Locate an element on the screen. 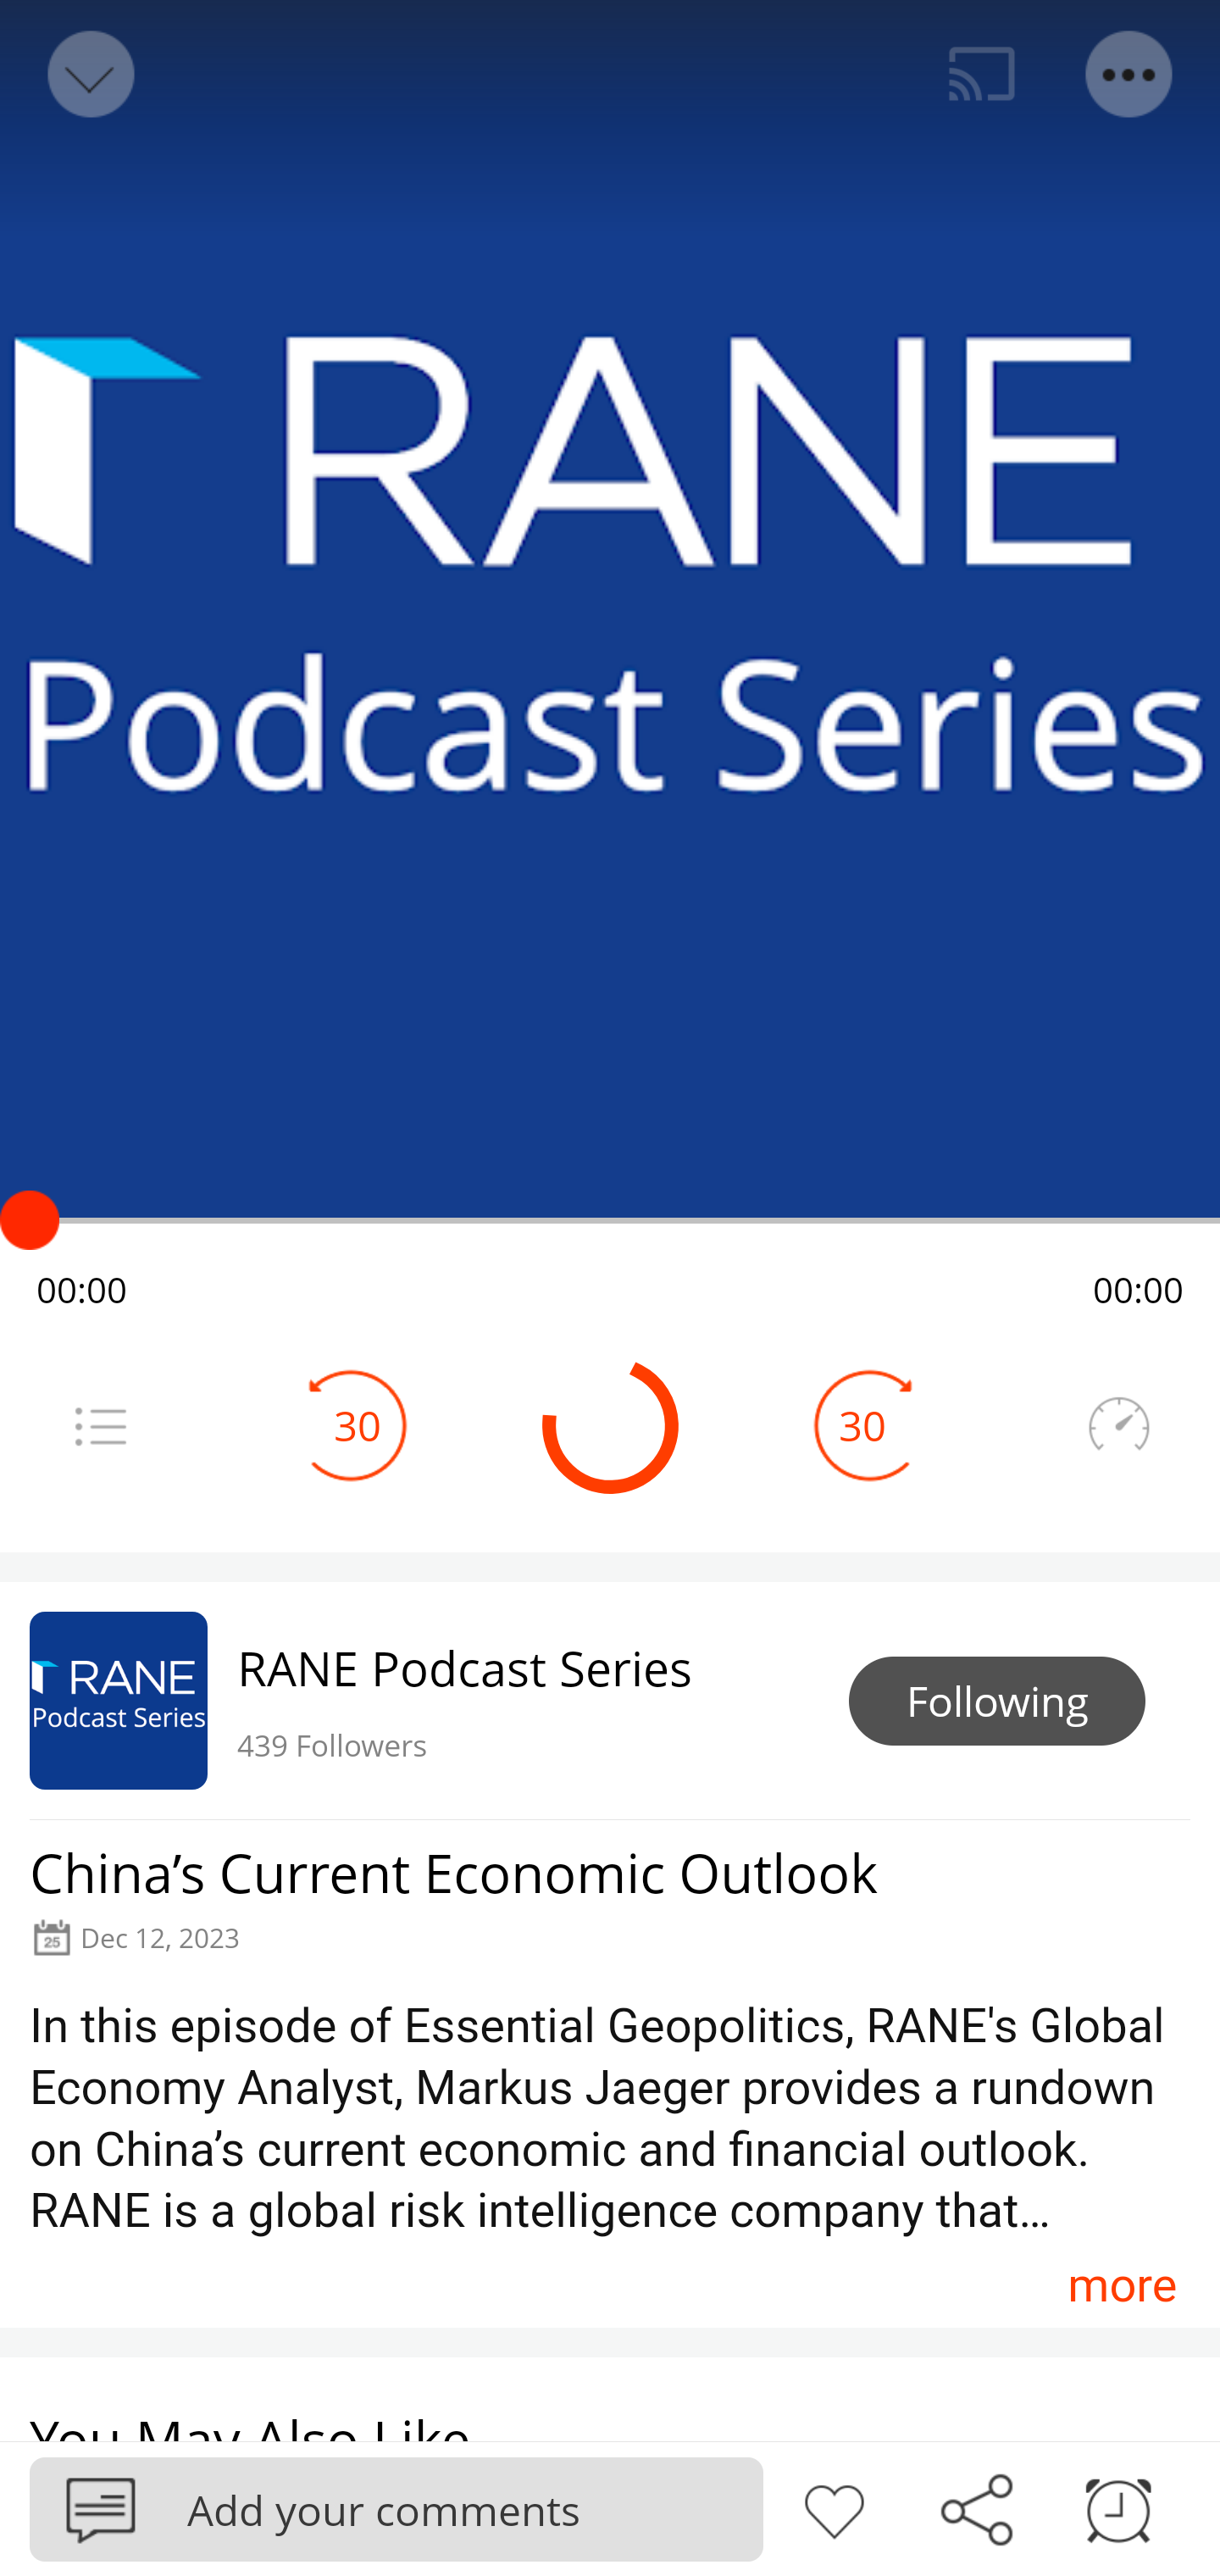 This screenshot has height=2576, width=1220. Like is located at coordinates (834, 2507).